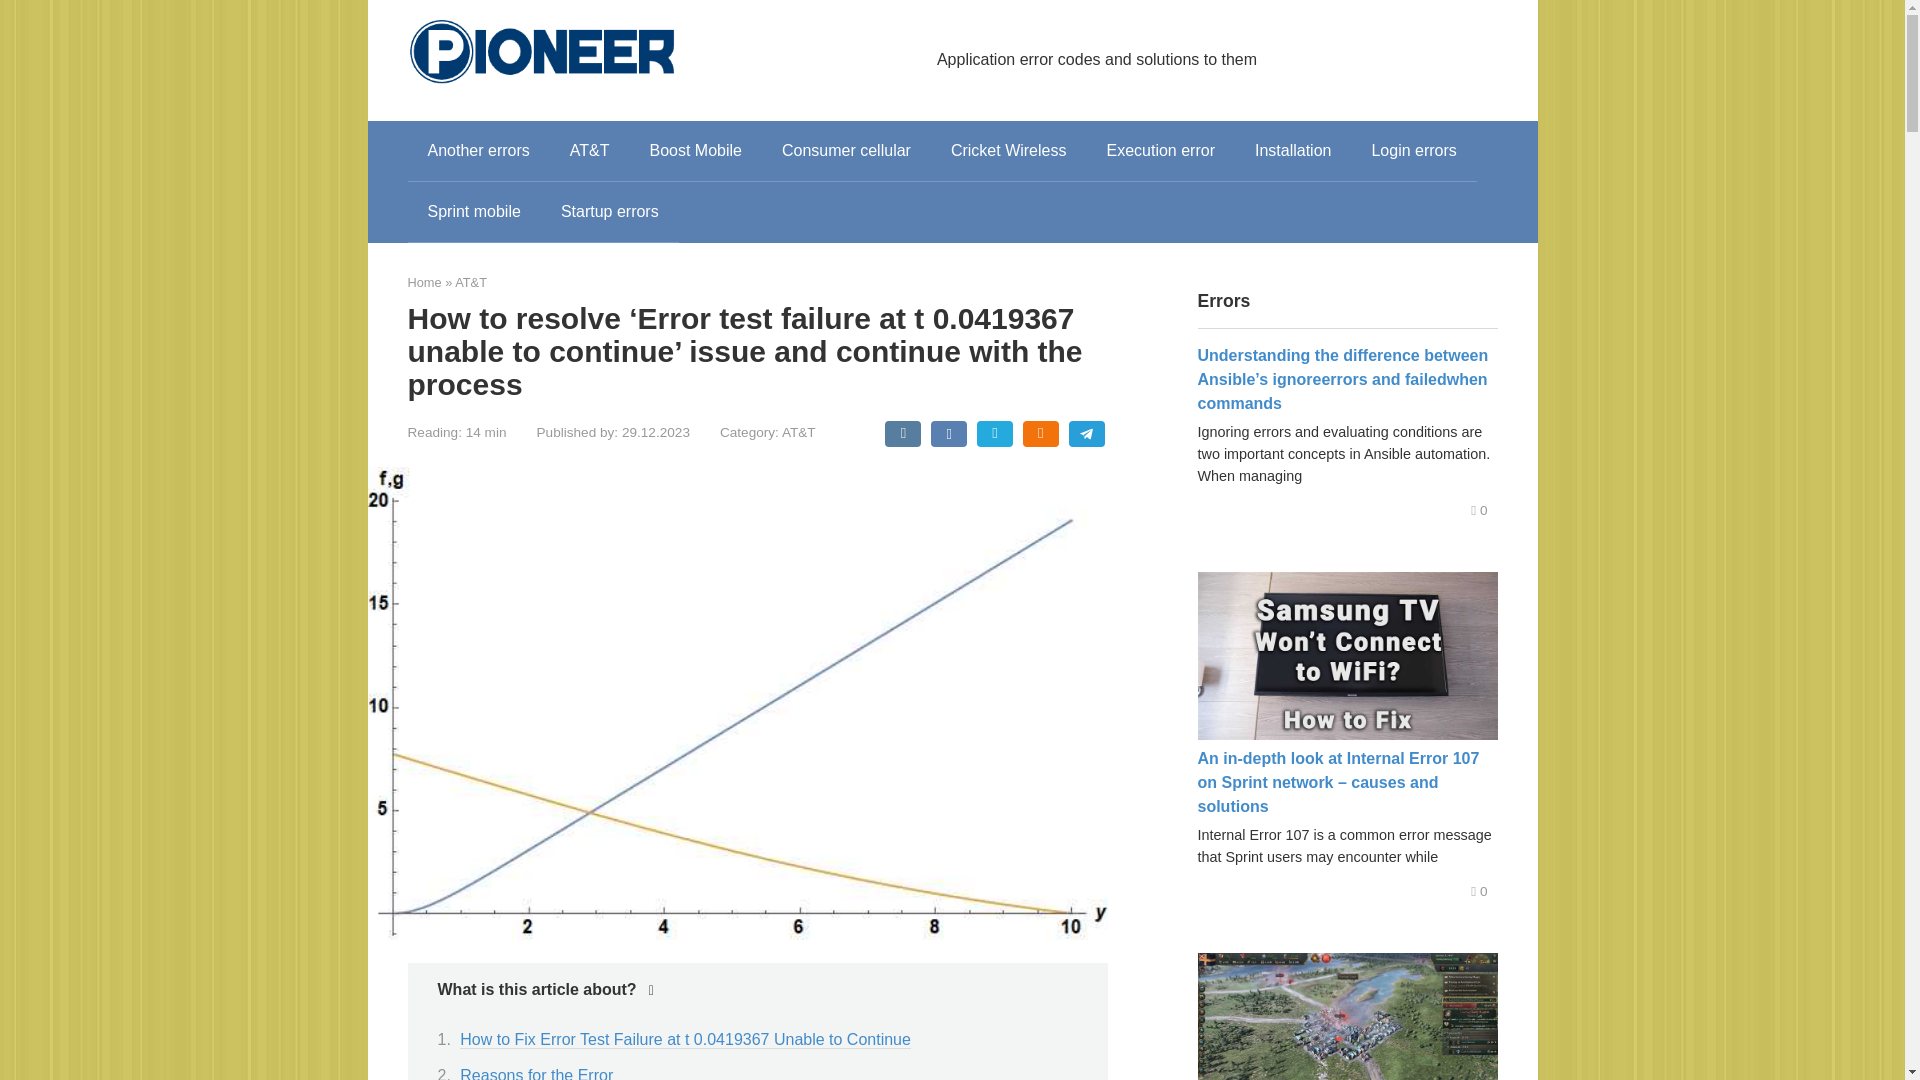  Describe the element at coordinates (424, 282) in the screenshot. I see `Home` at that location.